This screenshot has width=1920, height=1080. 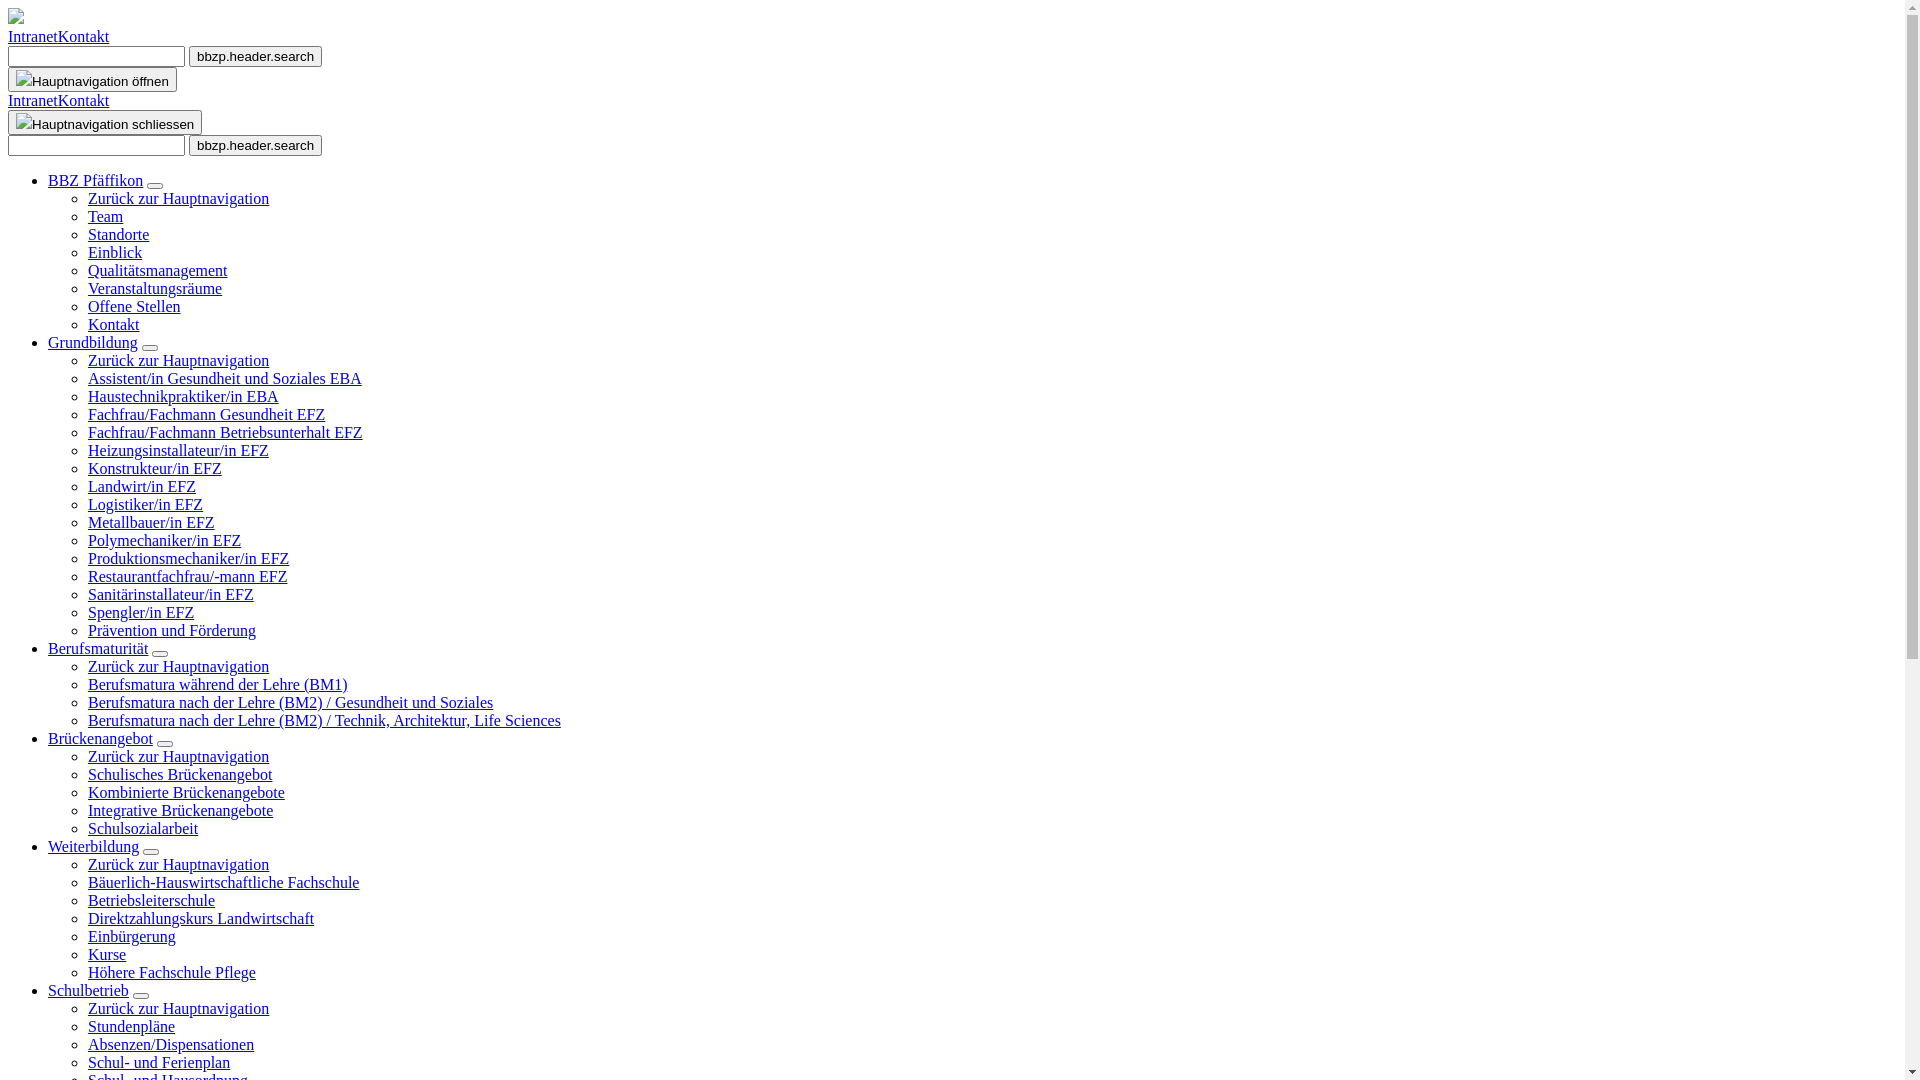 What do you see at coordinates (164, 540) in the screenshot?
I see `Polymechaniker/in EFZ` at bounding box center [164, 540].